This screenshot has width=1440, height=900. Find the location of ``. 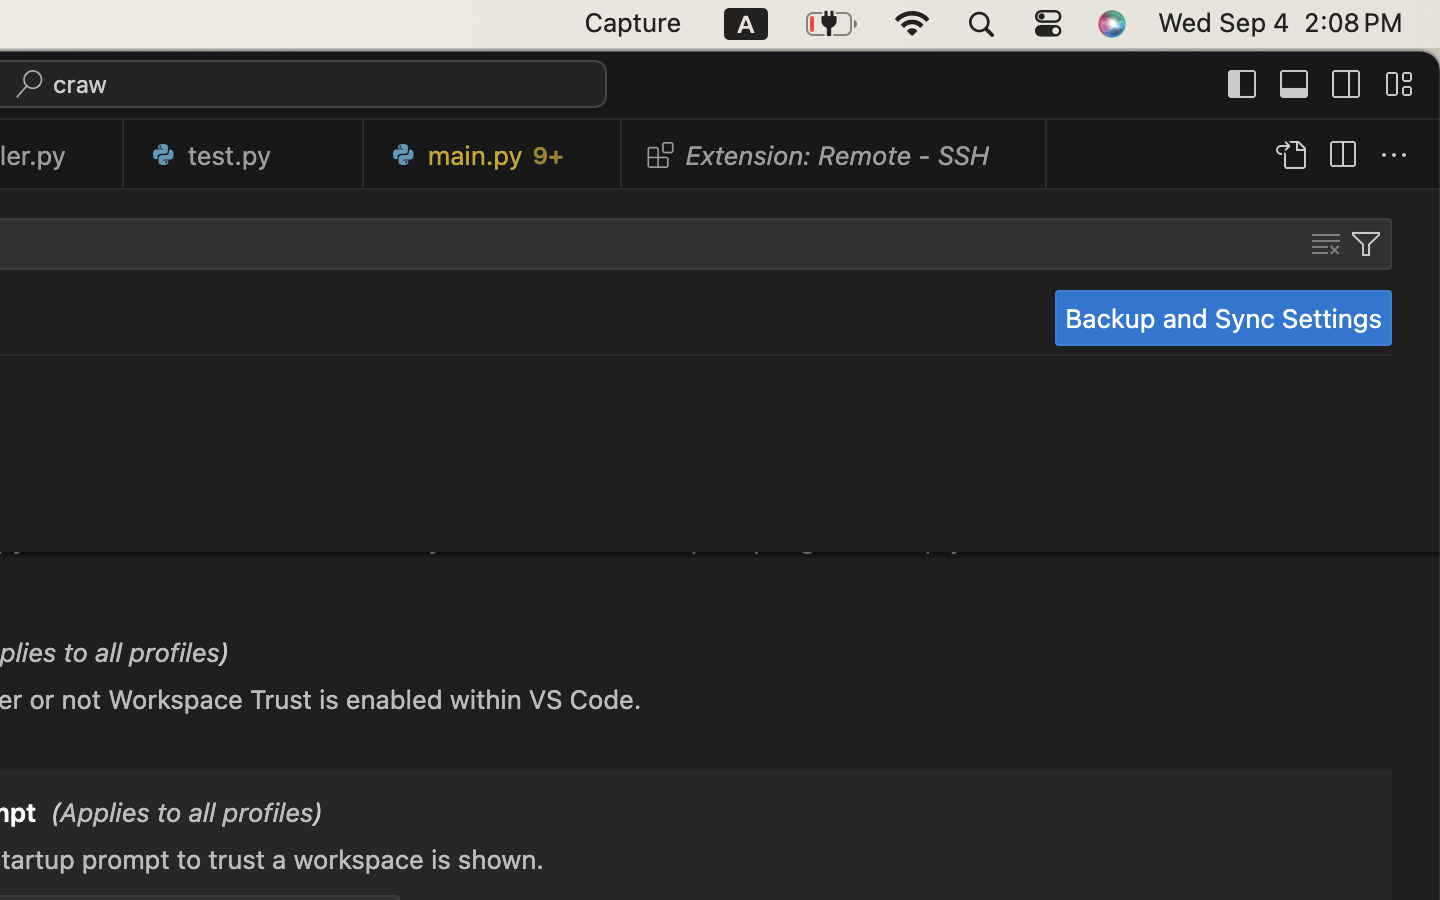

 is located at coordinates (1347, 84).